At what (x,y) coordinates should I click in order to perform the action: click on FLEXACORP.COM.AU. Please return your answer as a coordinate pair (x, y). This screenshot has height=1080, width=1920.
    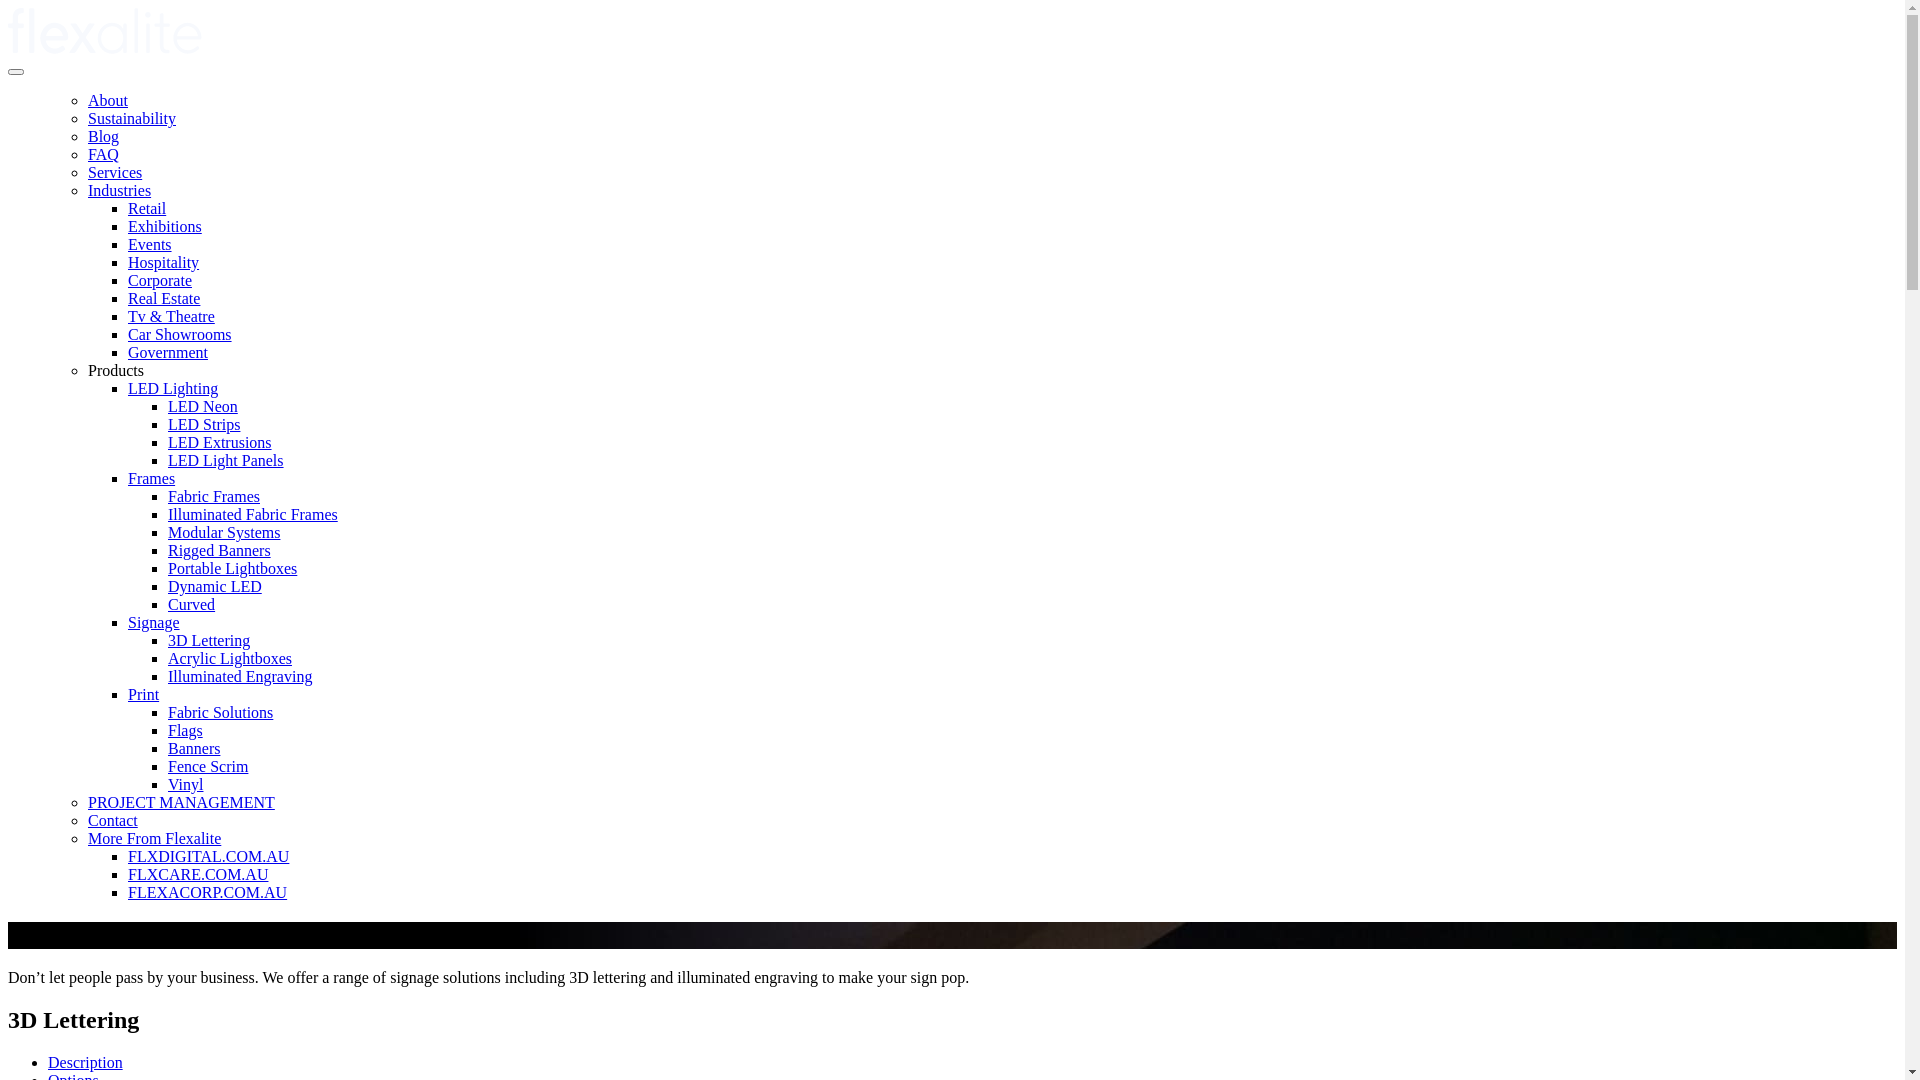
    Looking at the image, I should click on (208, 892).